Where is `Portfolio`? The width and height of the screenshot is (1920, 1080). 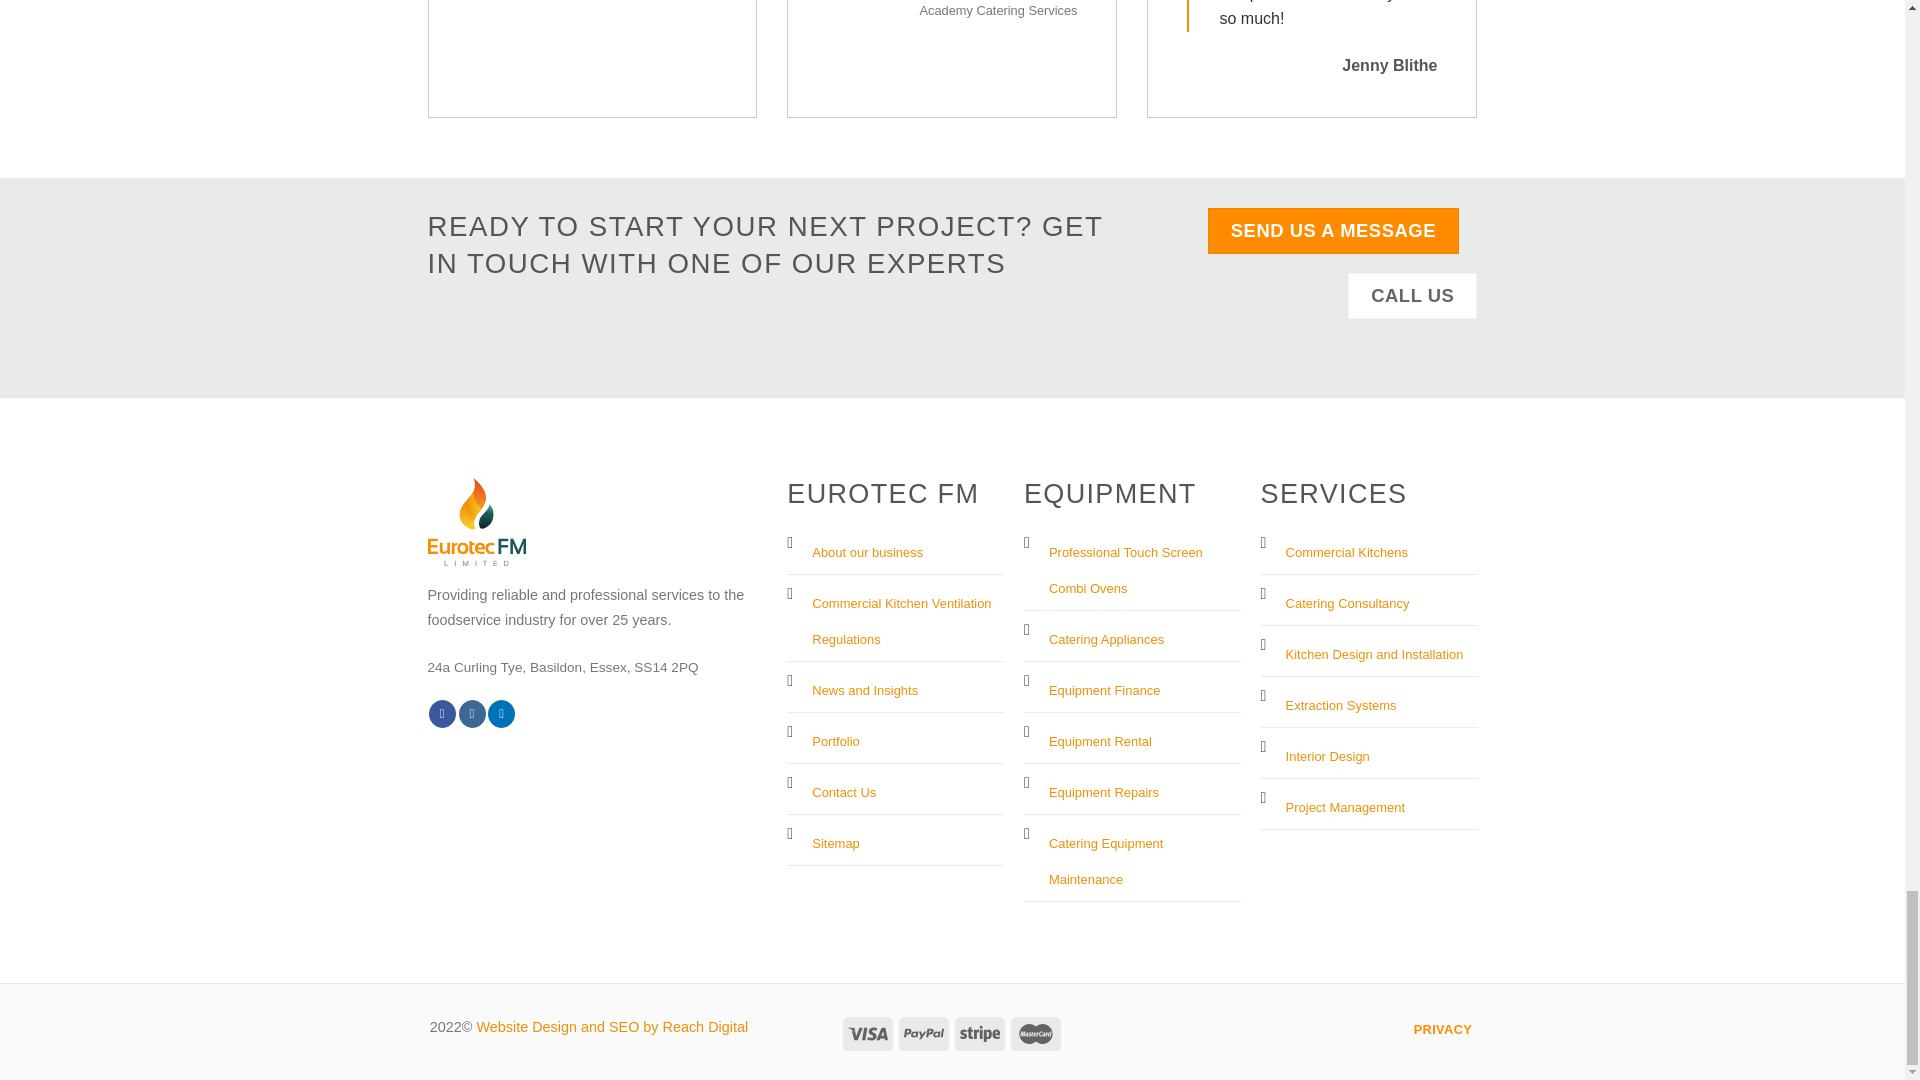
Portfolio is located at coordinates (836, 736).